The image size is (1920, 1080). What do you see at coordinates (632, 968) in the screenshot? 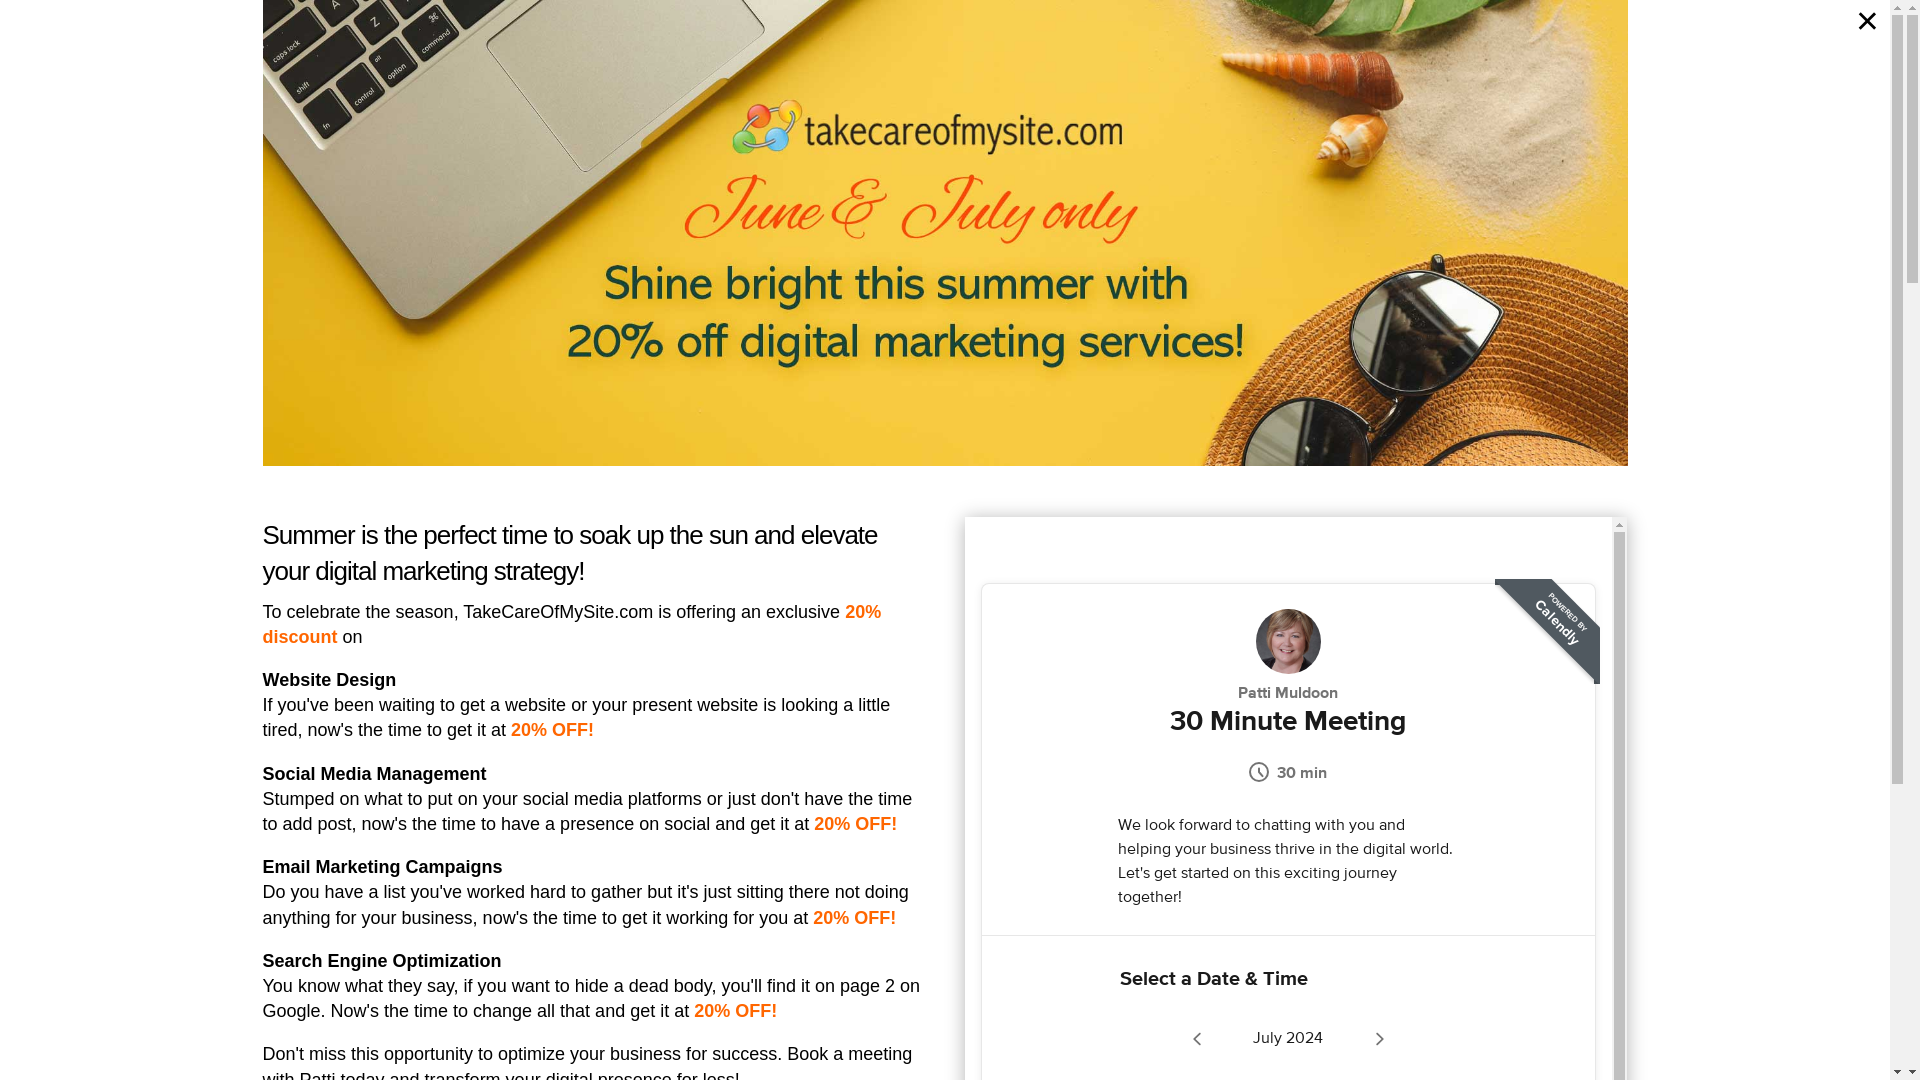
I see `website-mistakes` at bounding box center [632, 968].